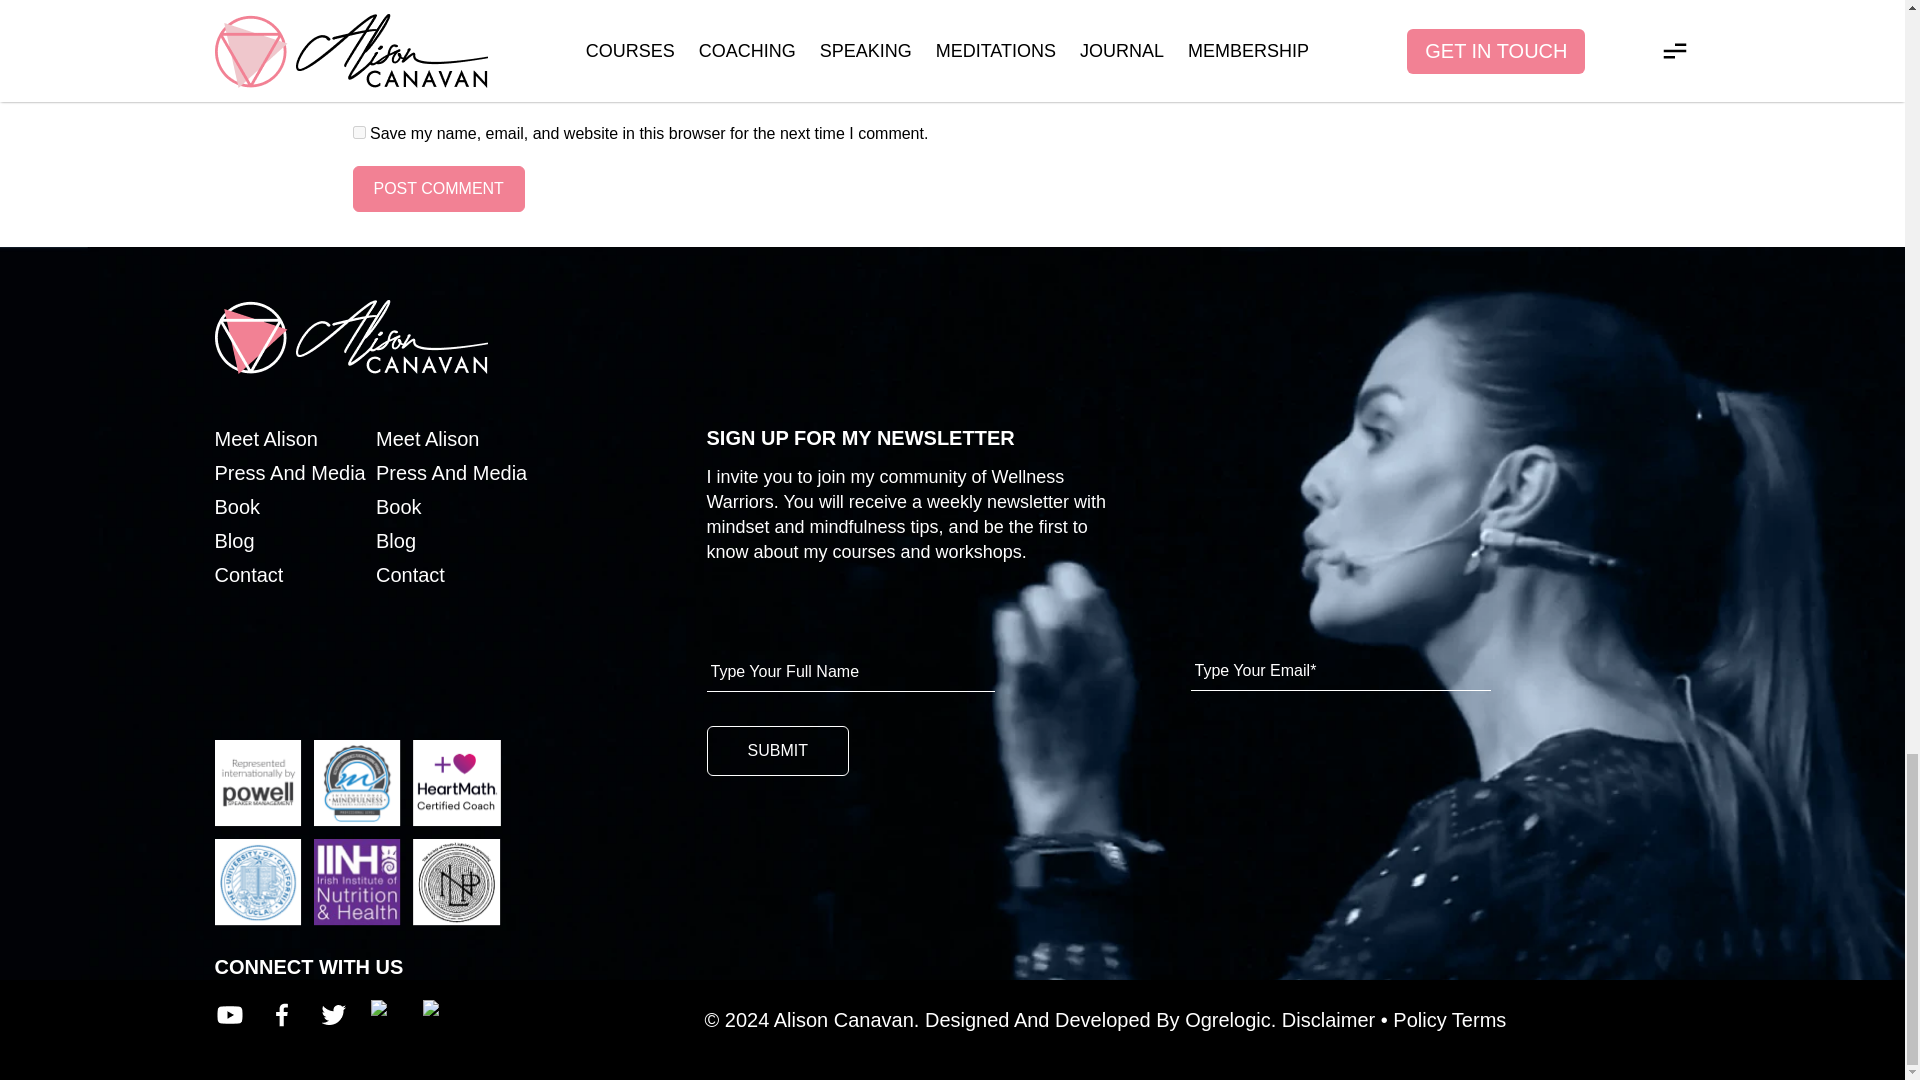 The width and height of the screenshot is (1920, 1080). I want to click on Post Comment, so click(438, 188).